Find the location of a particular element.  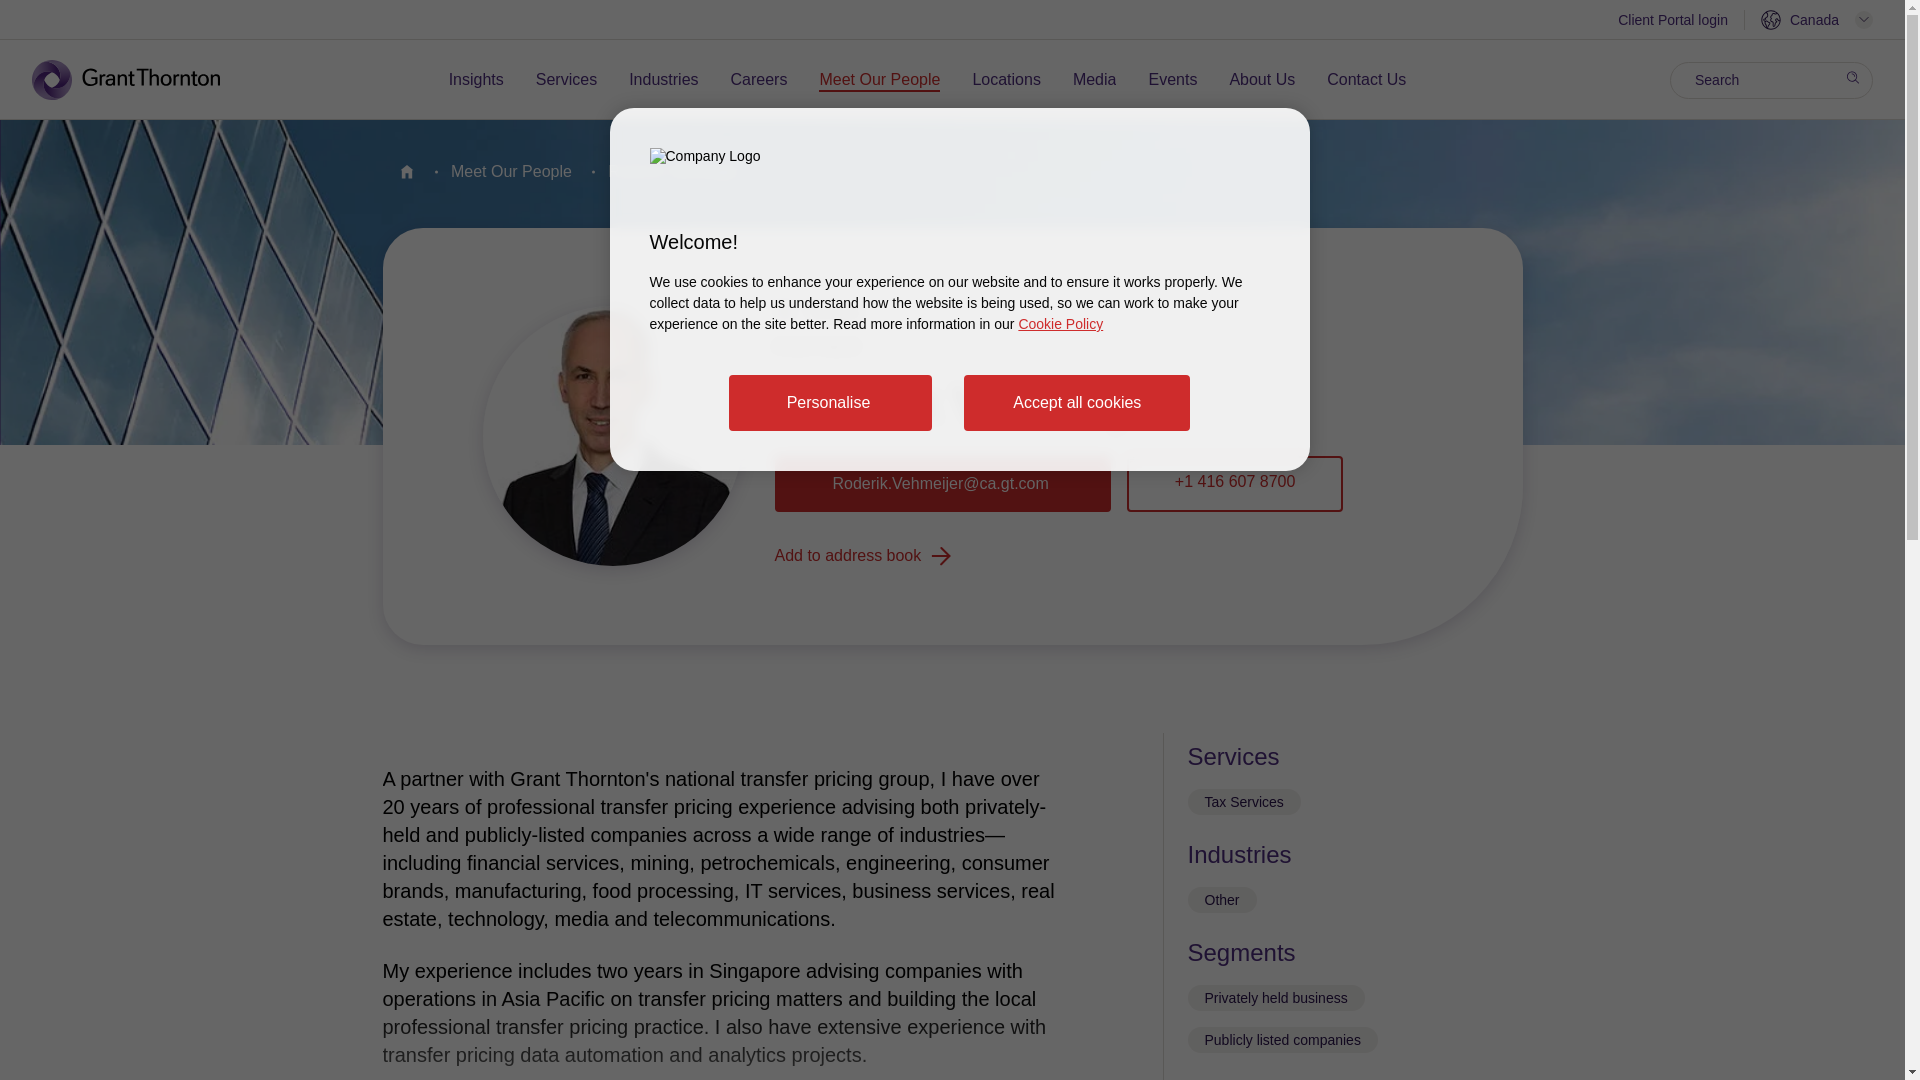

Media is located at coordinates (1095, 80).